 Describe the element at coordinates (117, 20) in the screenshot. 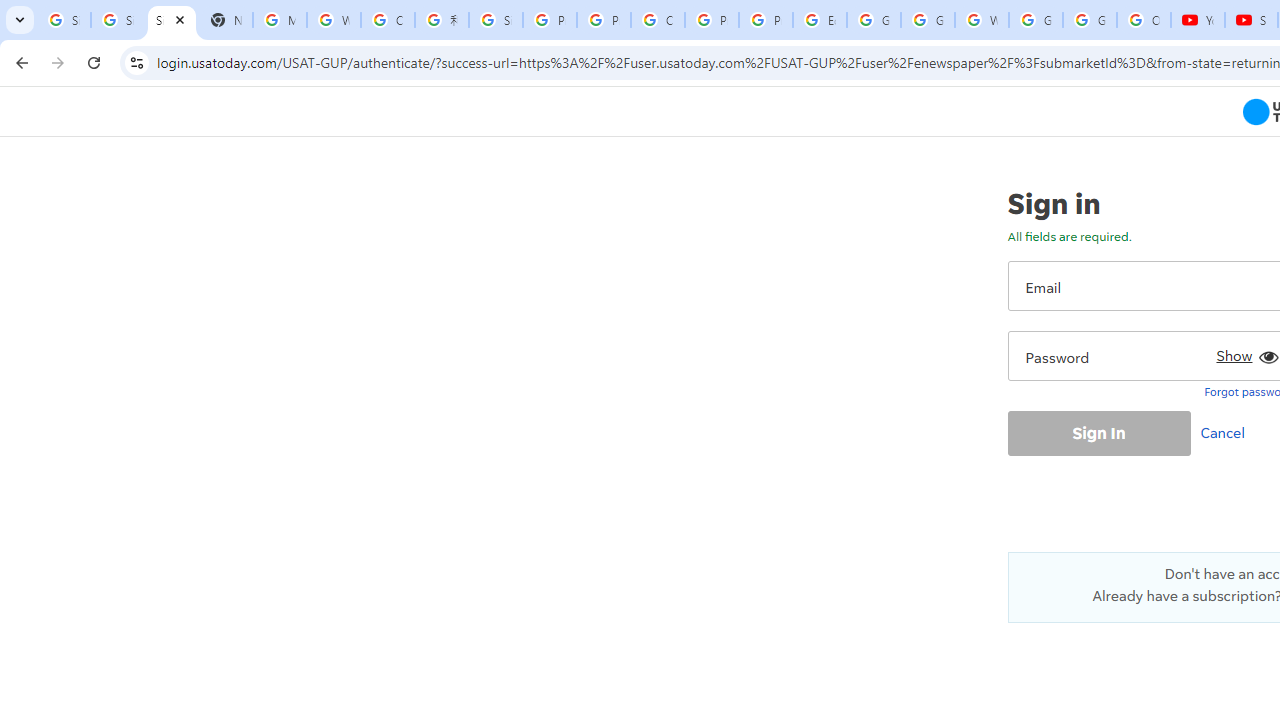

I see `Sign in - Google Accounts` at that location.